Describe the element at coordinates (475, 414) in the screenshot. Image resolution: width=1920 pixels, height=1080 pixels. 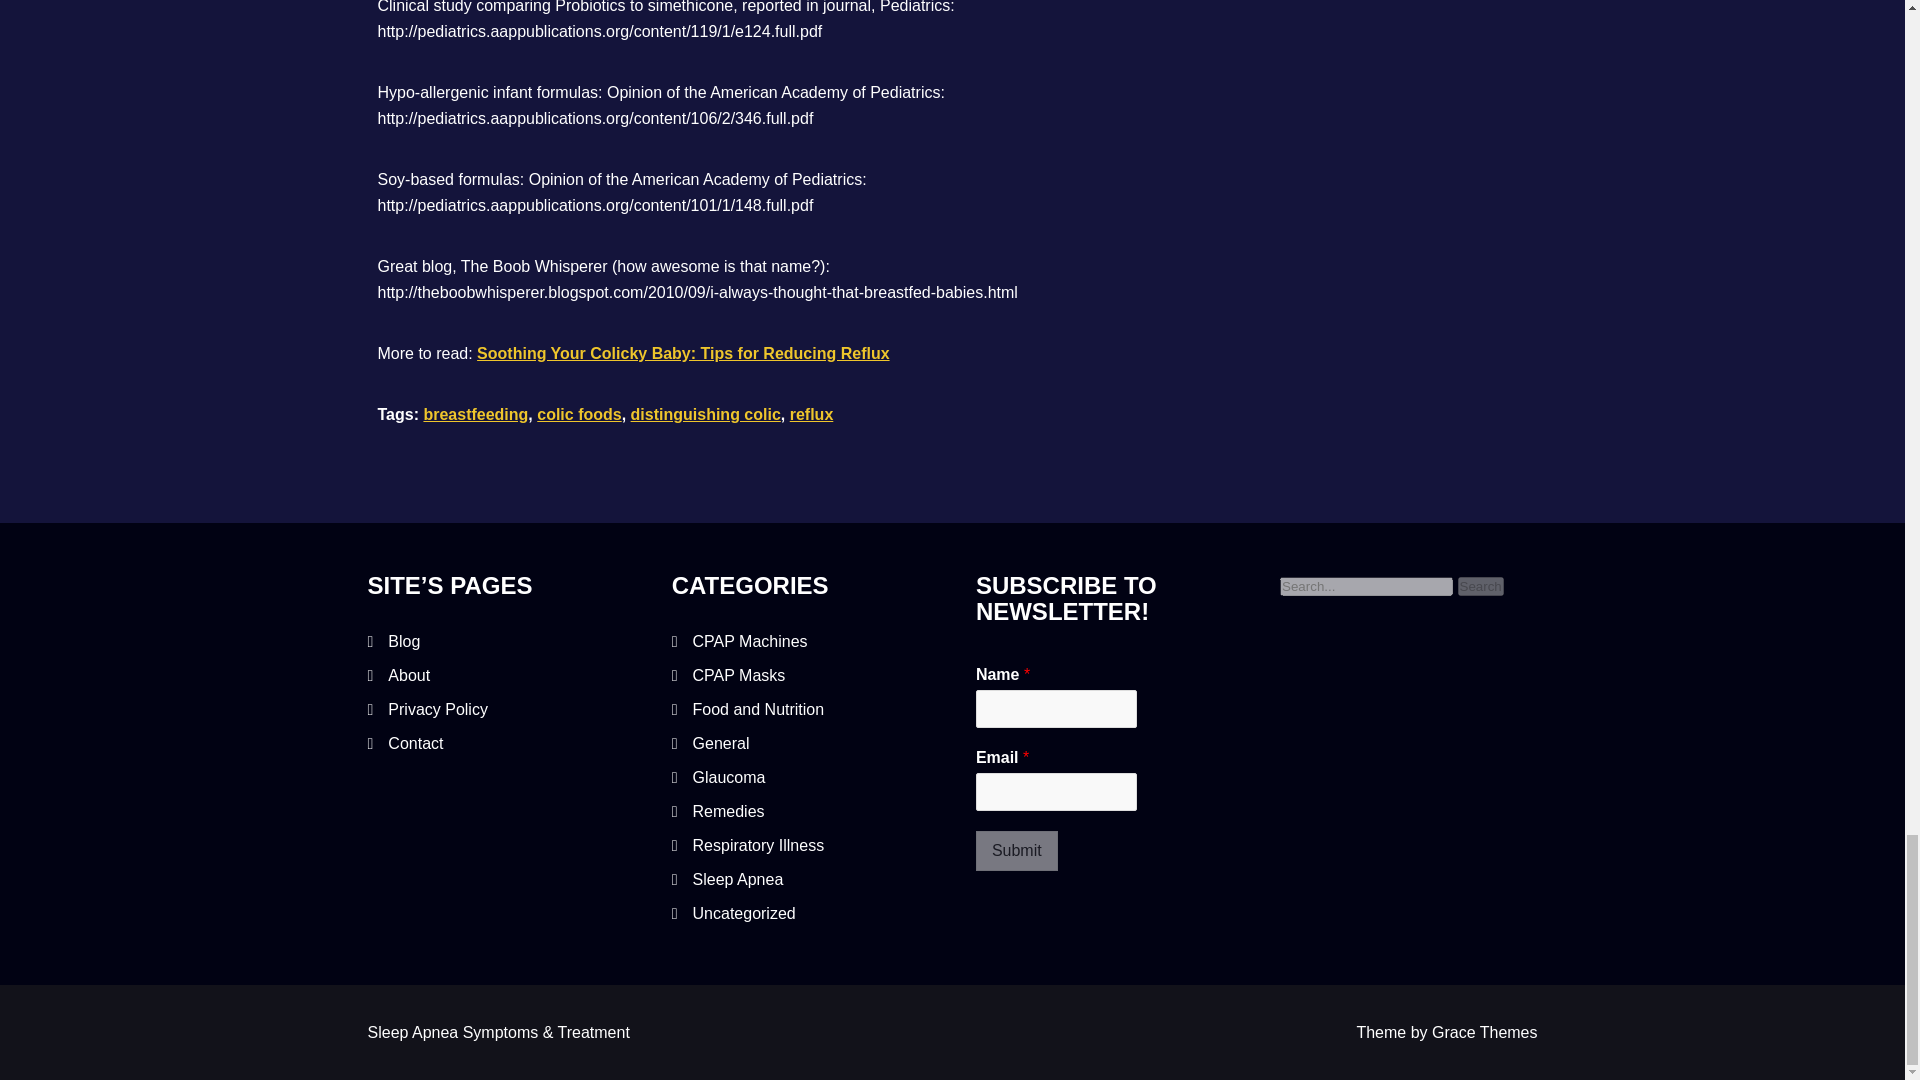
I see `breastfeeding` at that location.